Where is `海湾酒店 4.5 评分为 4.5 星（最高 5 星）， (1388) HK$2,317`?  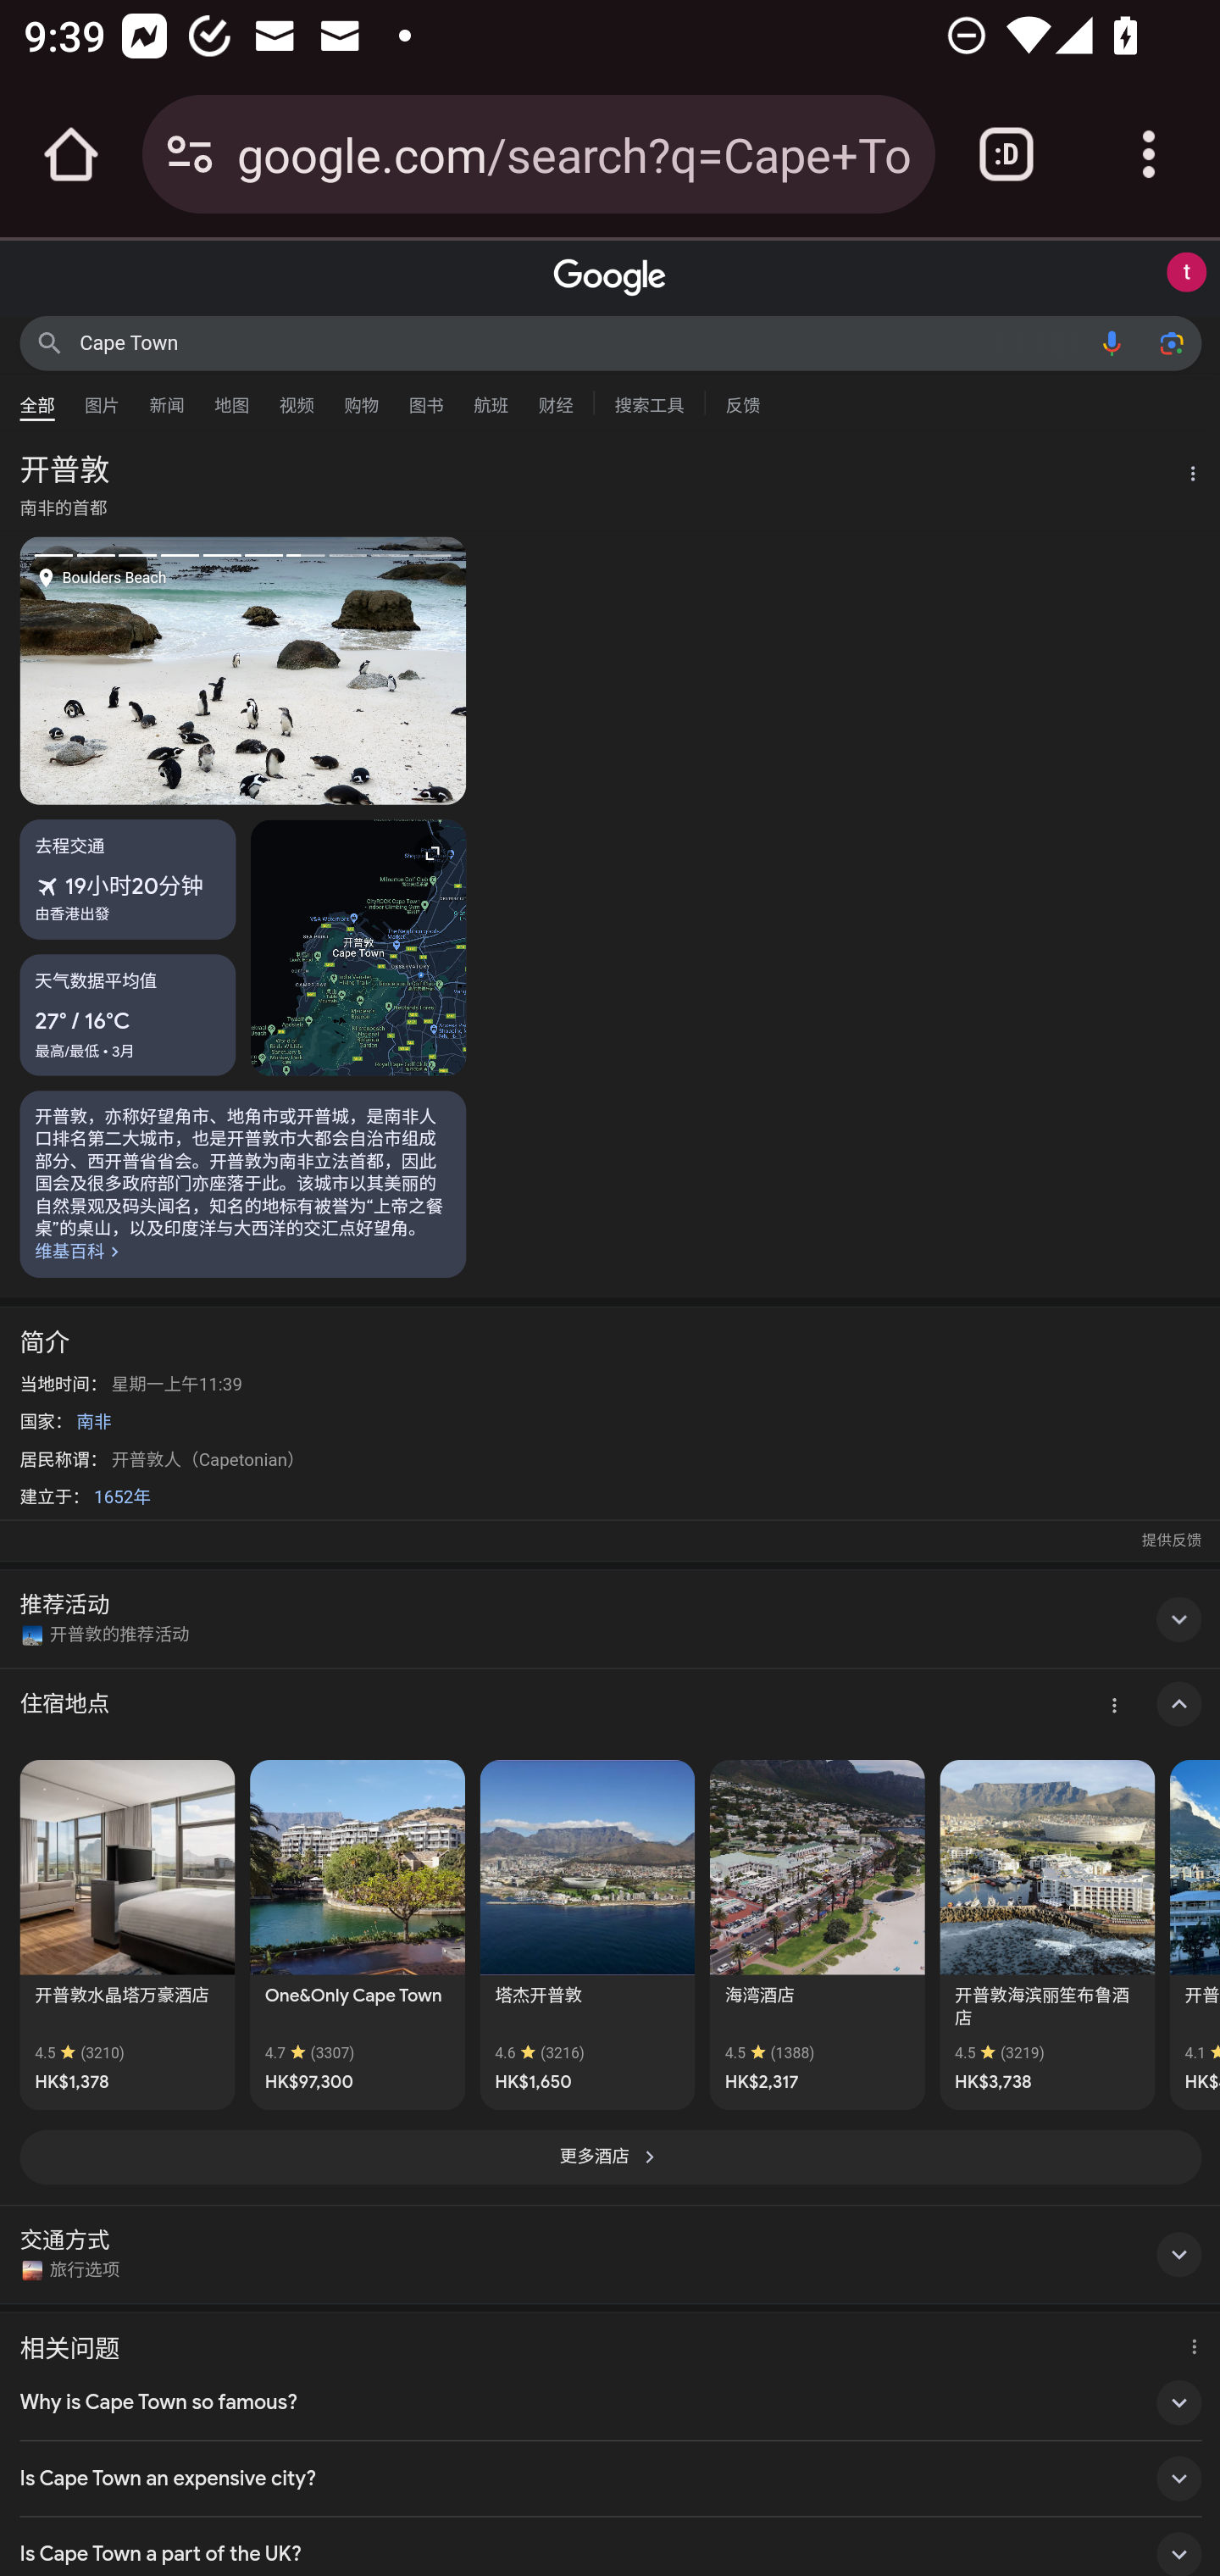 海湾酒店 4.5 评分为 4.5 星（最高 5 星）， (1388) HK$2,317 is located at coordinates (817, 1934).